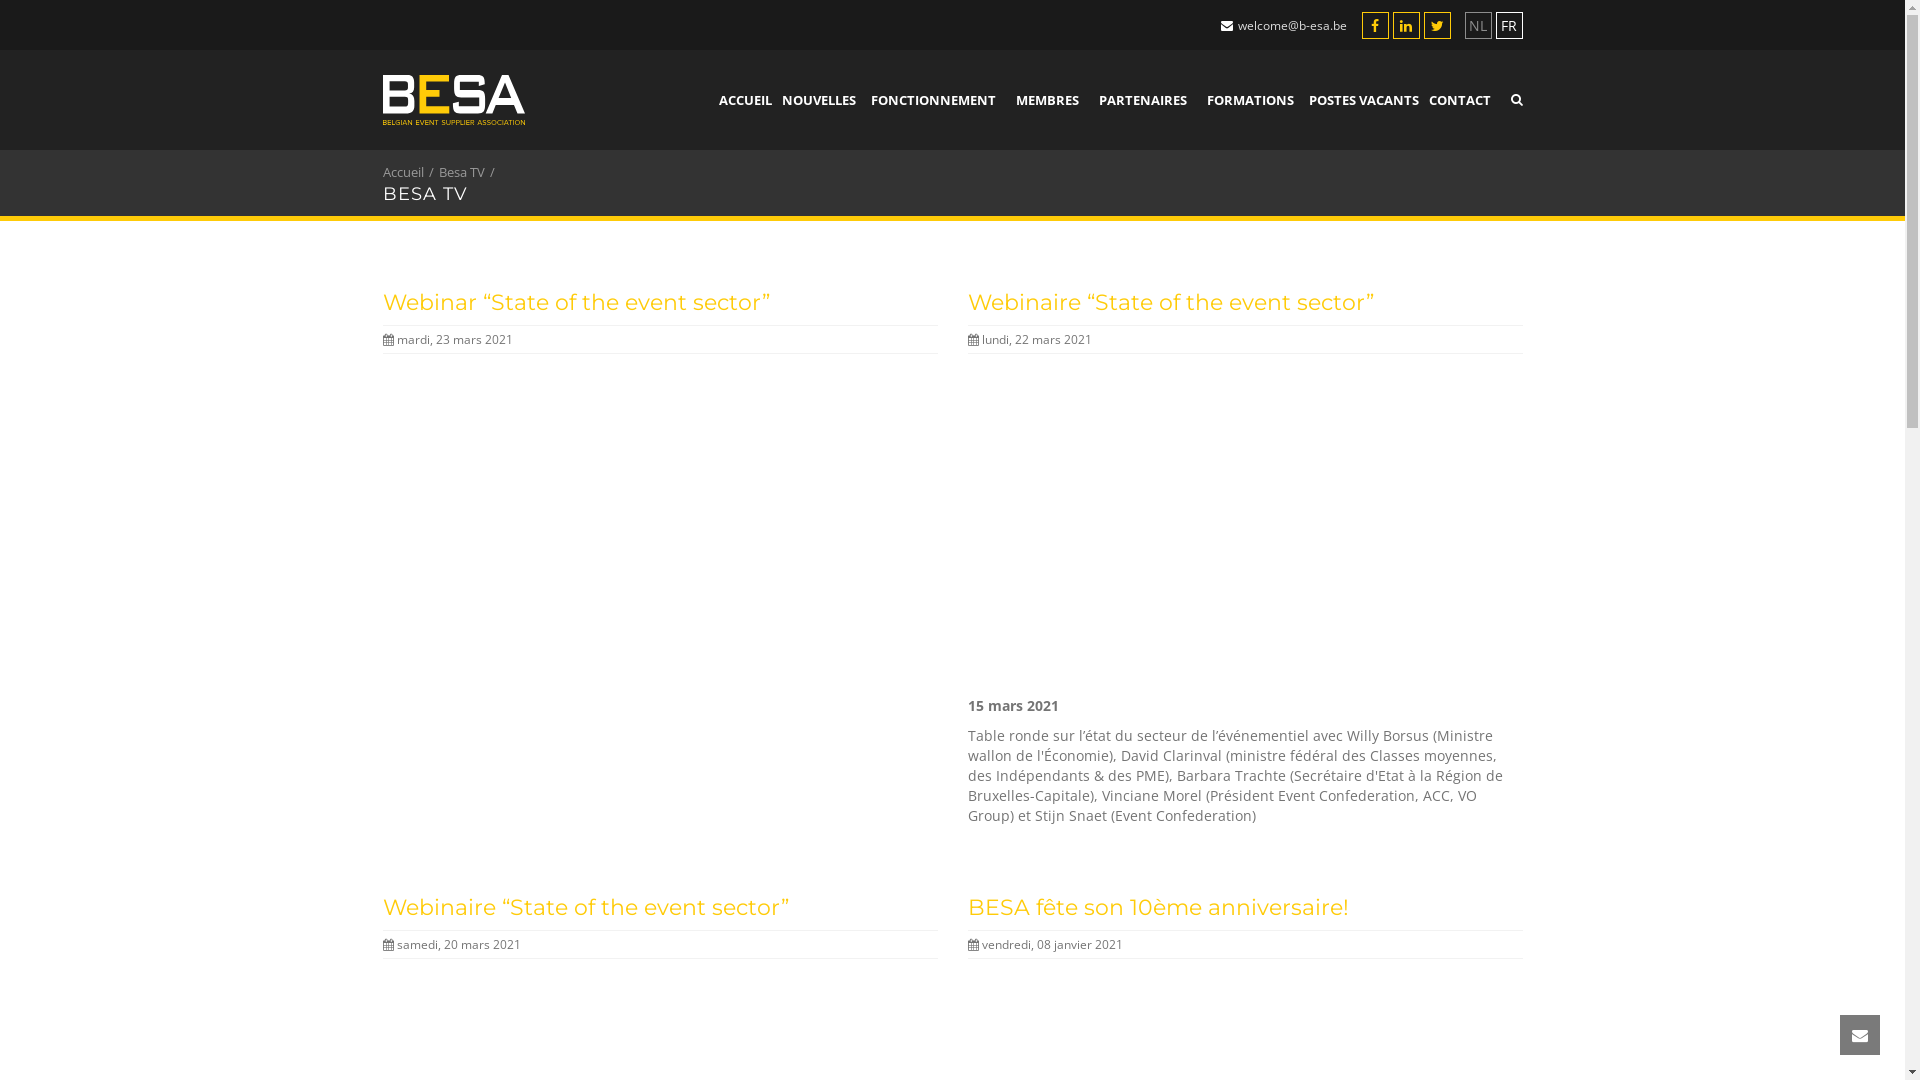 This screenshot has width=1920, height=1080. I want to click on welcome@b-esa.be, so click(1292, 26).